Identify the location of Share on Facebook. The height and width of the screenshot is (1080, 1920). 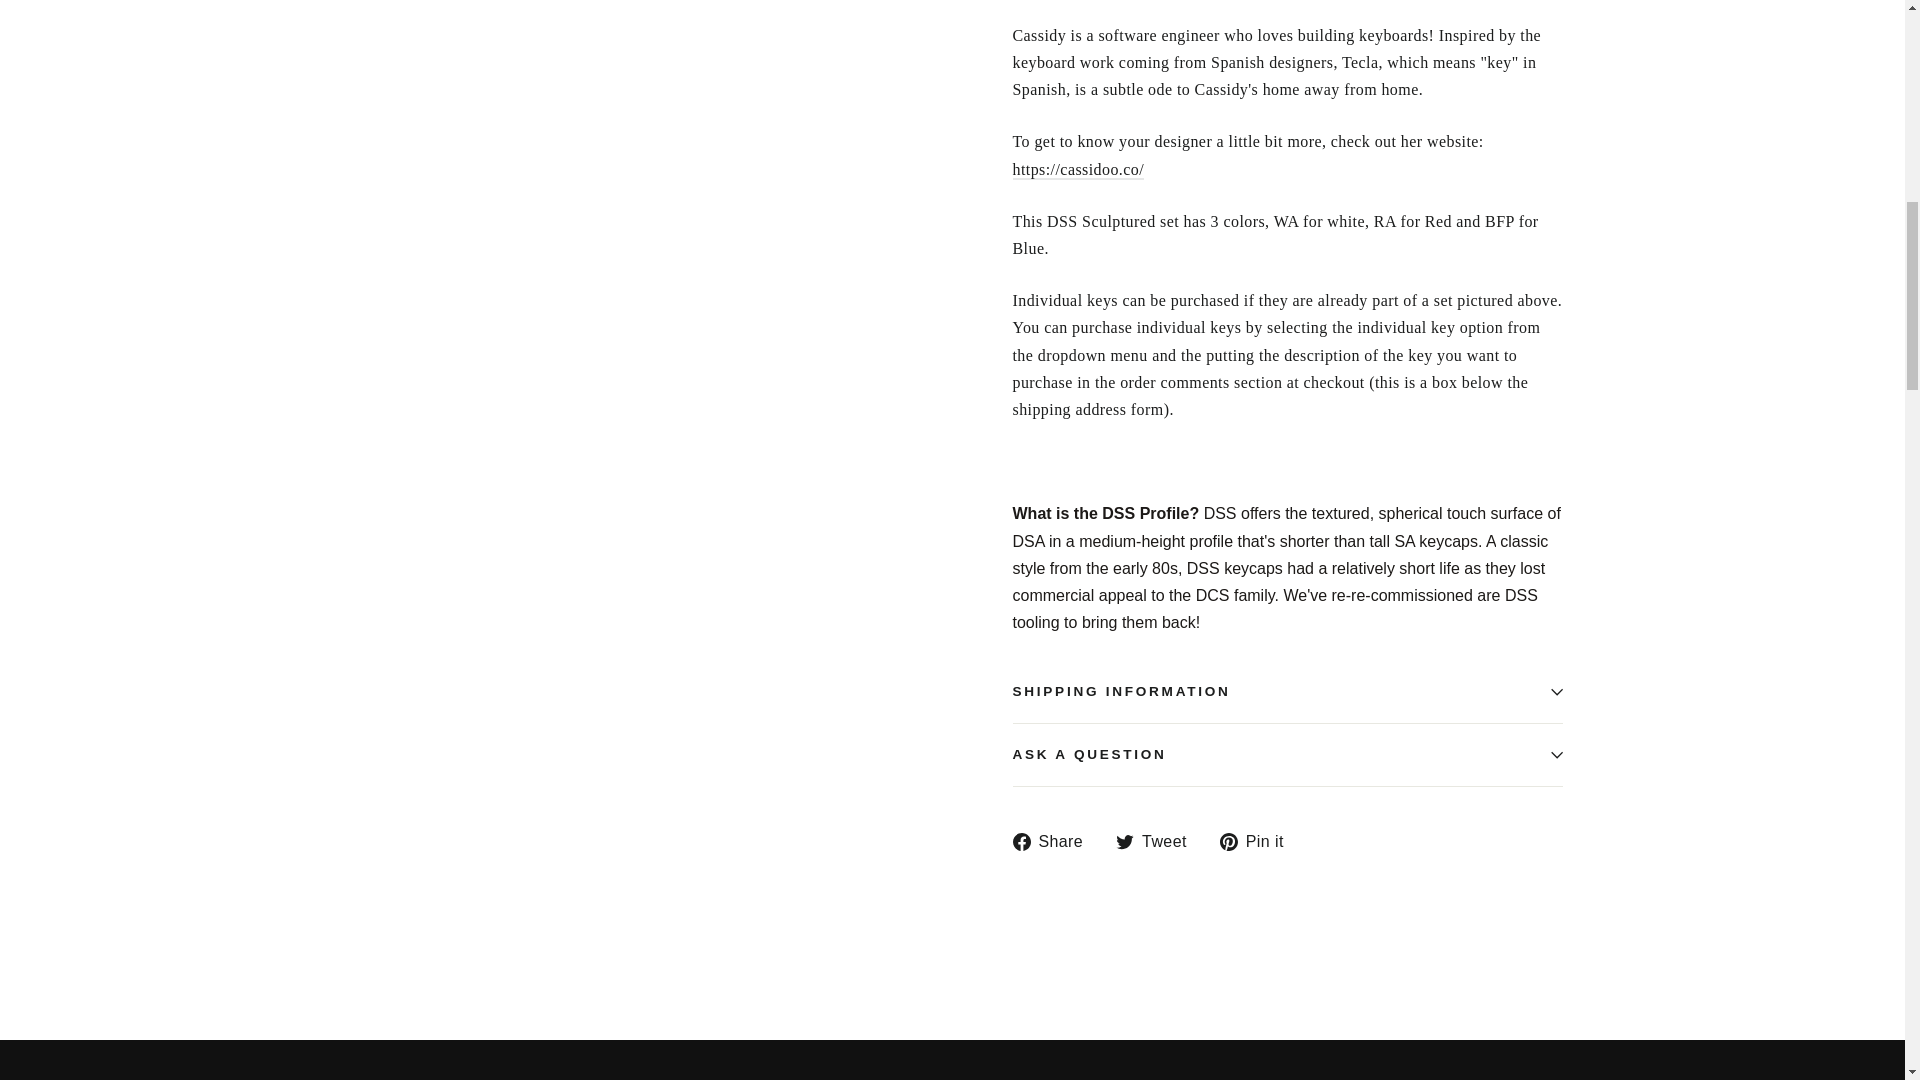
(1054, 842).